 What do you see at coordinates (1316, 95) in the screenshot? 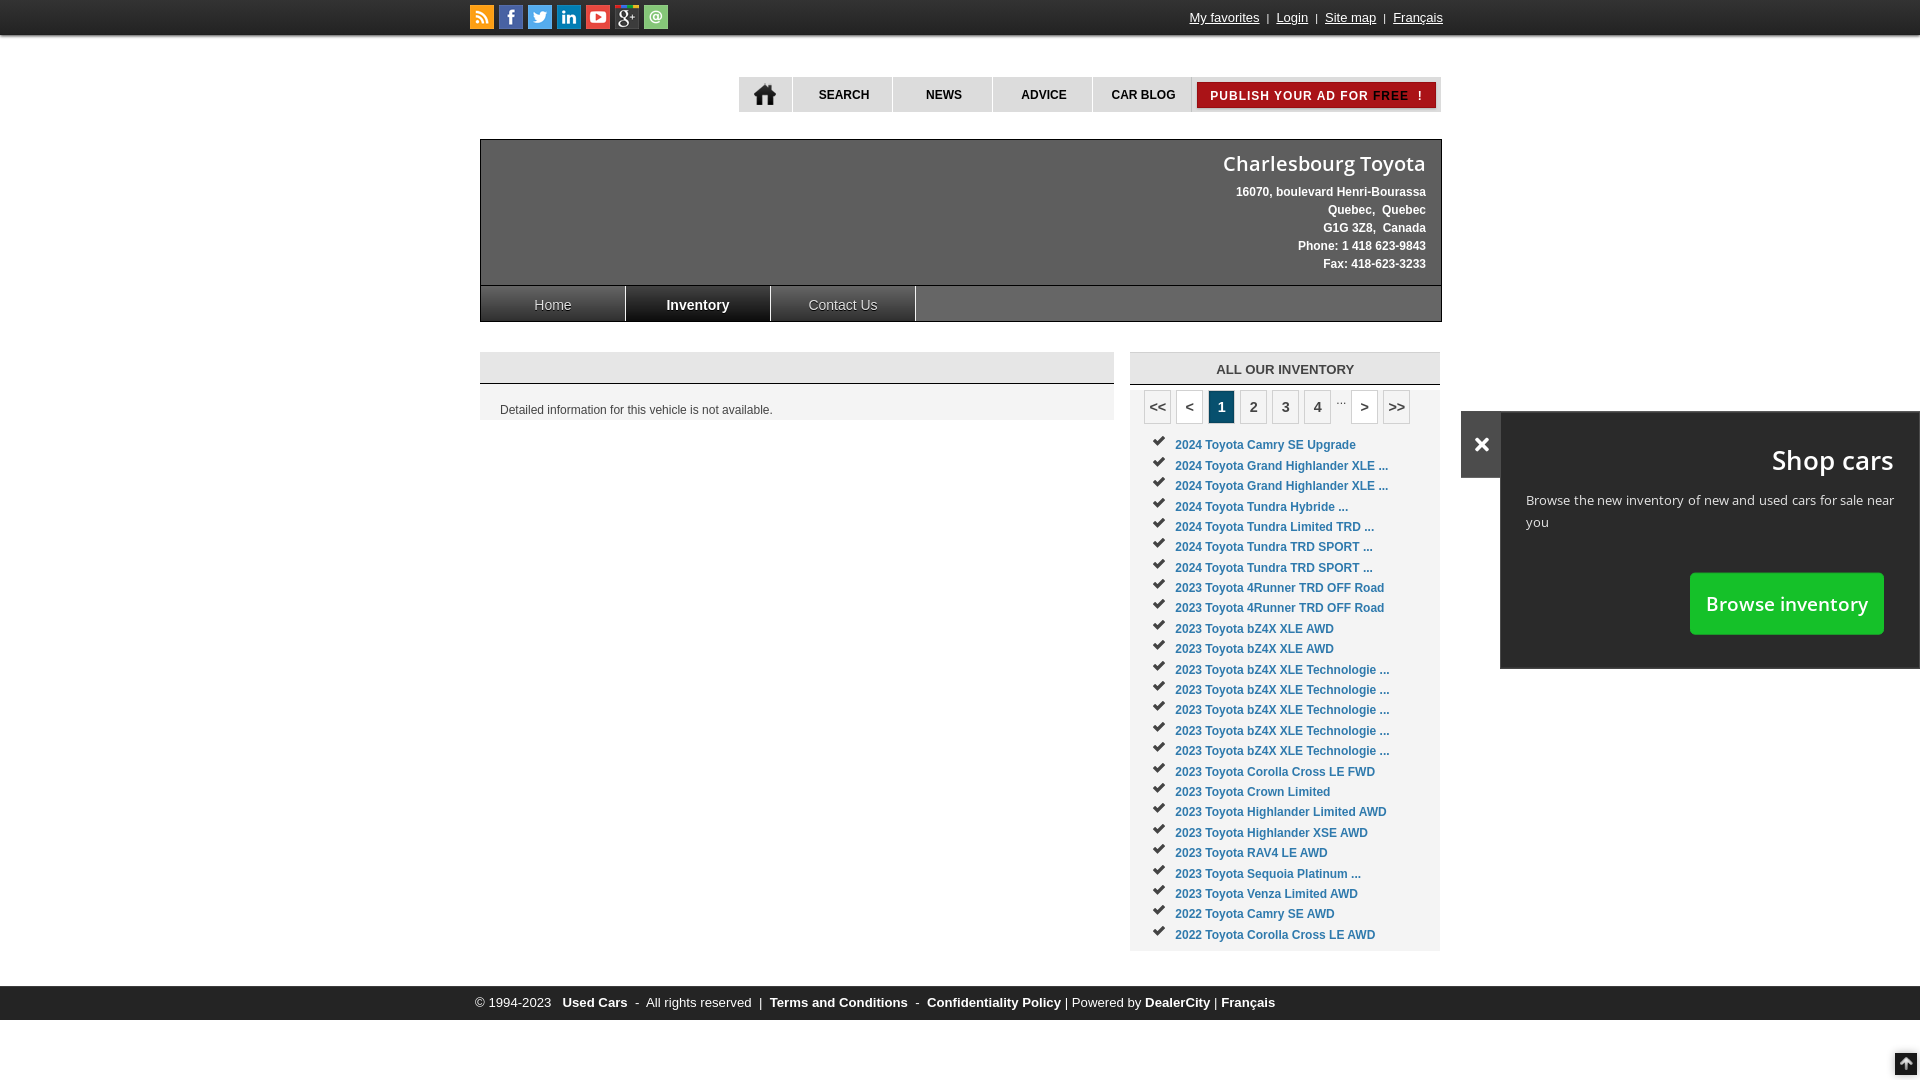
I see `PUBLISH YOUR AD FOR FREE  !` at bounding box center [1316, 95].